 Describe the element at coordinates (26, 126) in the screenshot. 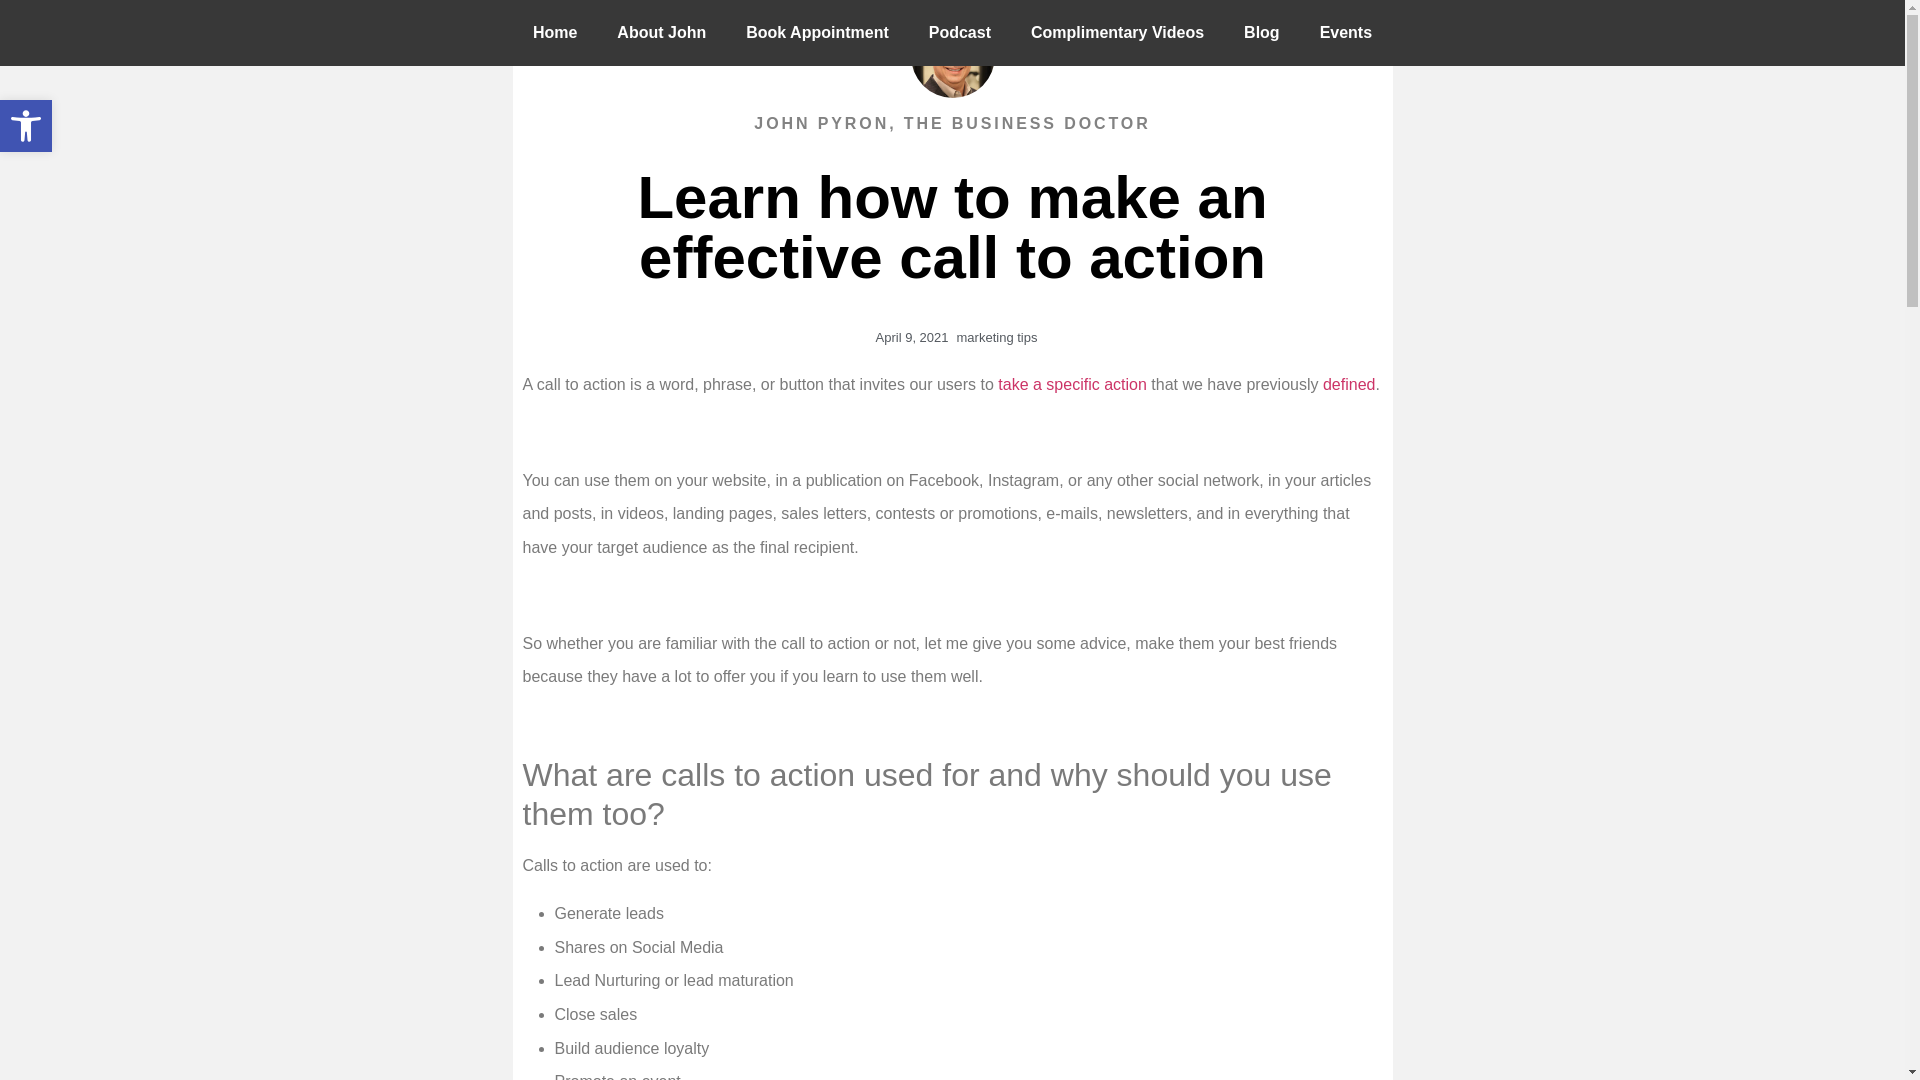

I see `Home` at that location.